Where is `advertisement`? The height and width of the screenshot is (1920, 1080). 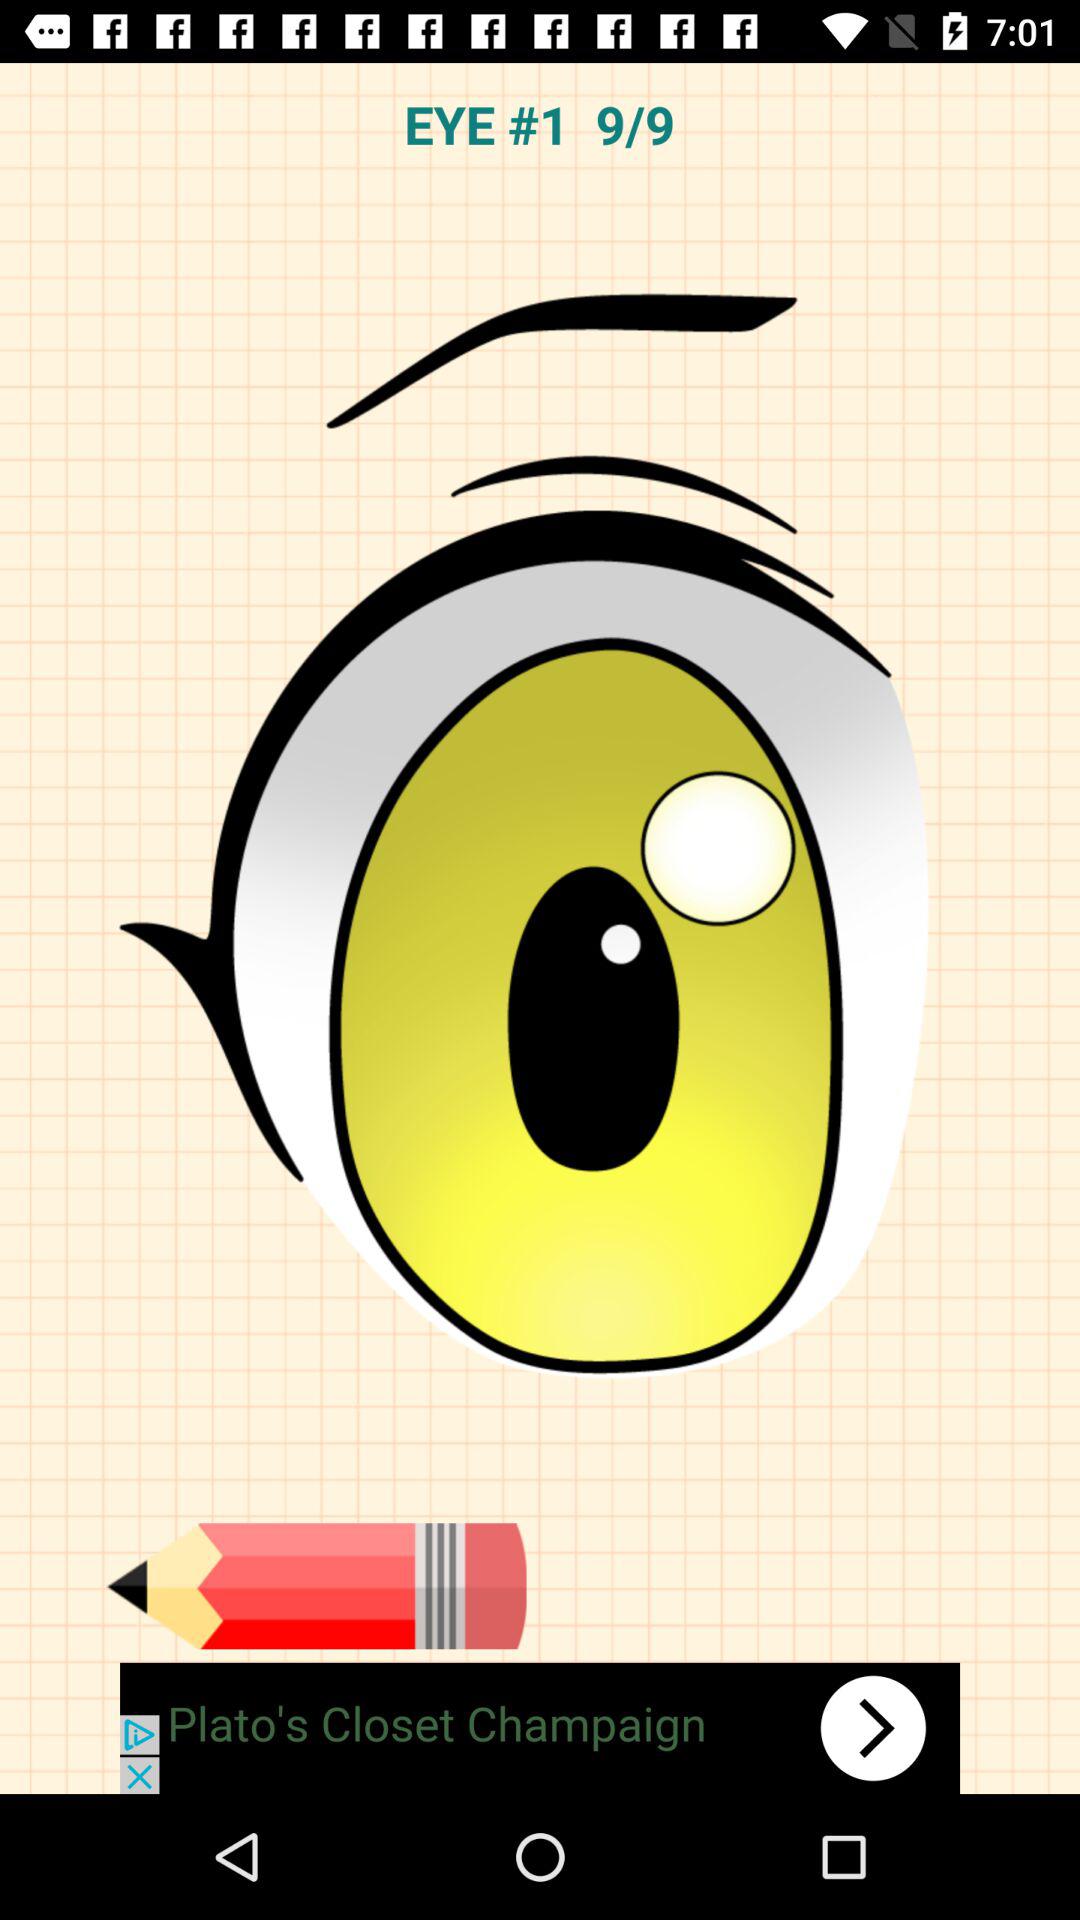
advertisement is located at coordinates (540, 1728).